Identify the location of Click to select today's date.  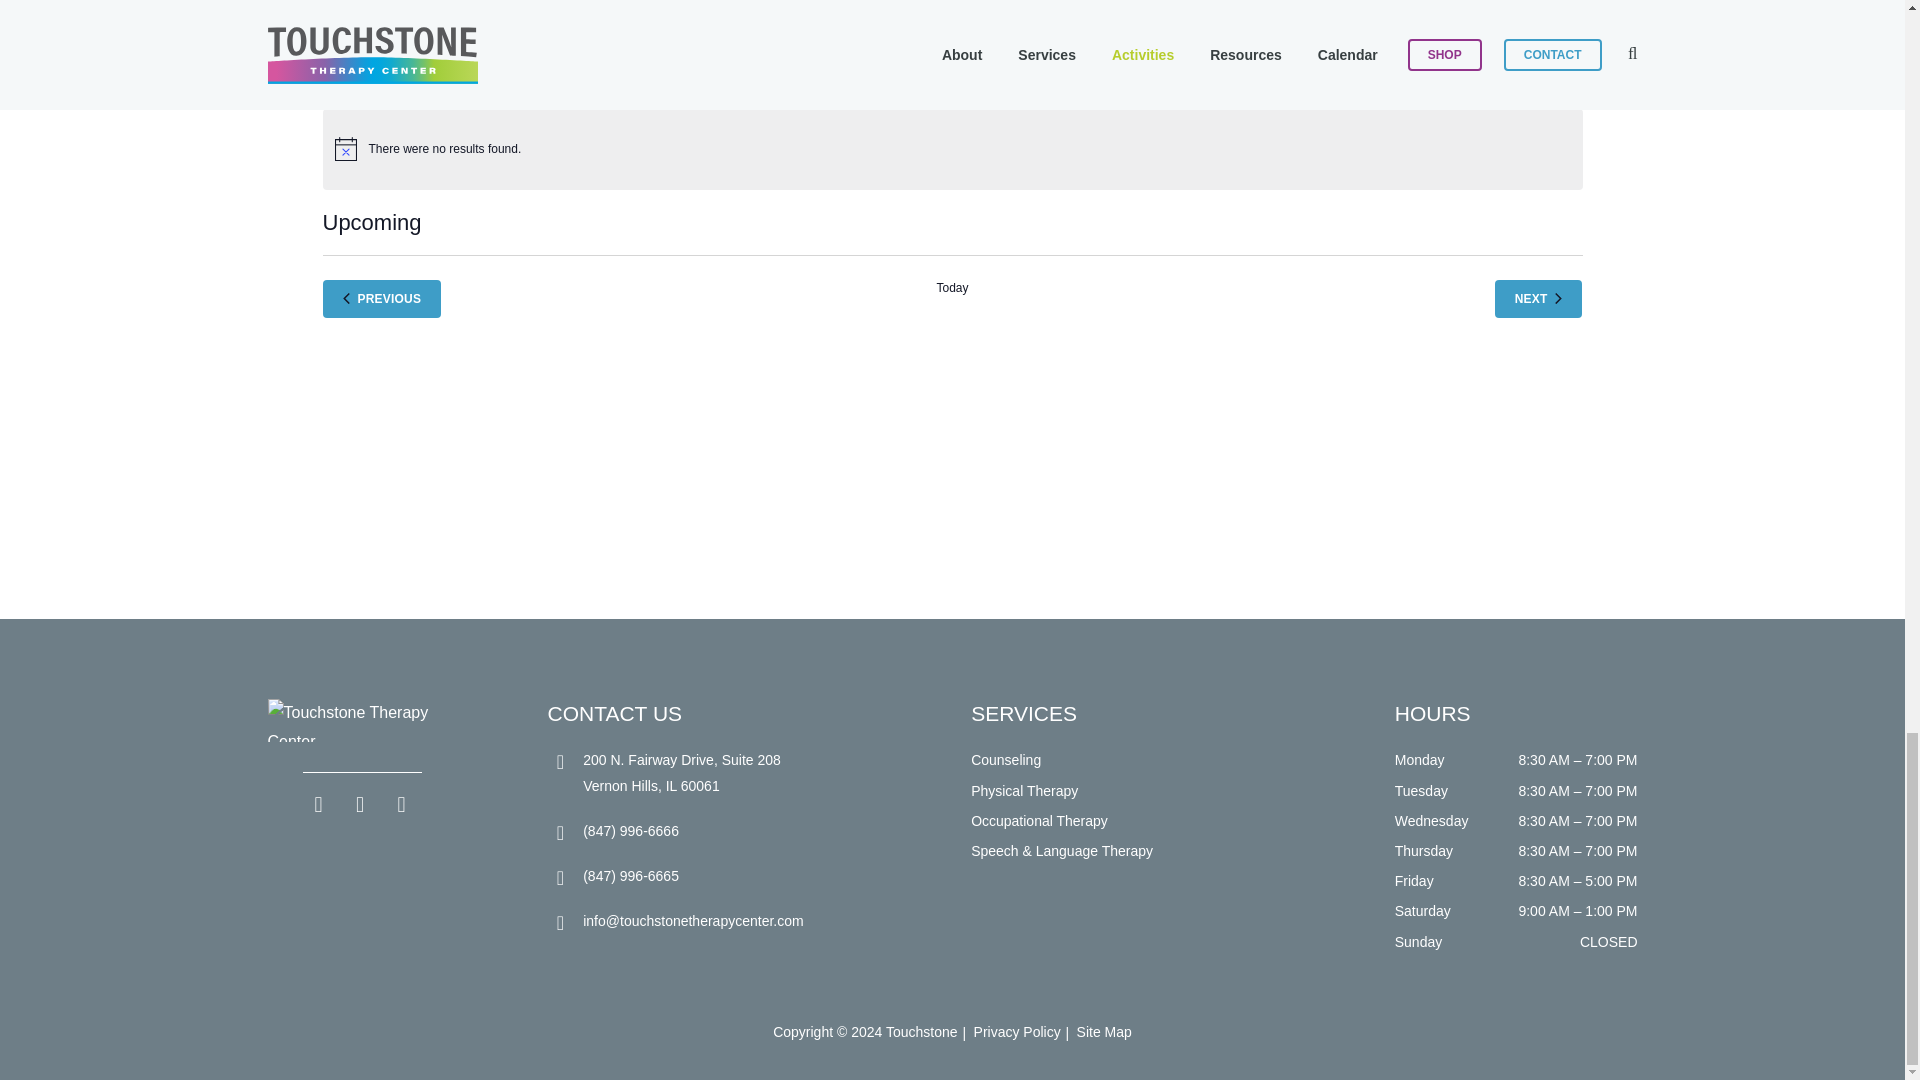
(952, 298).